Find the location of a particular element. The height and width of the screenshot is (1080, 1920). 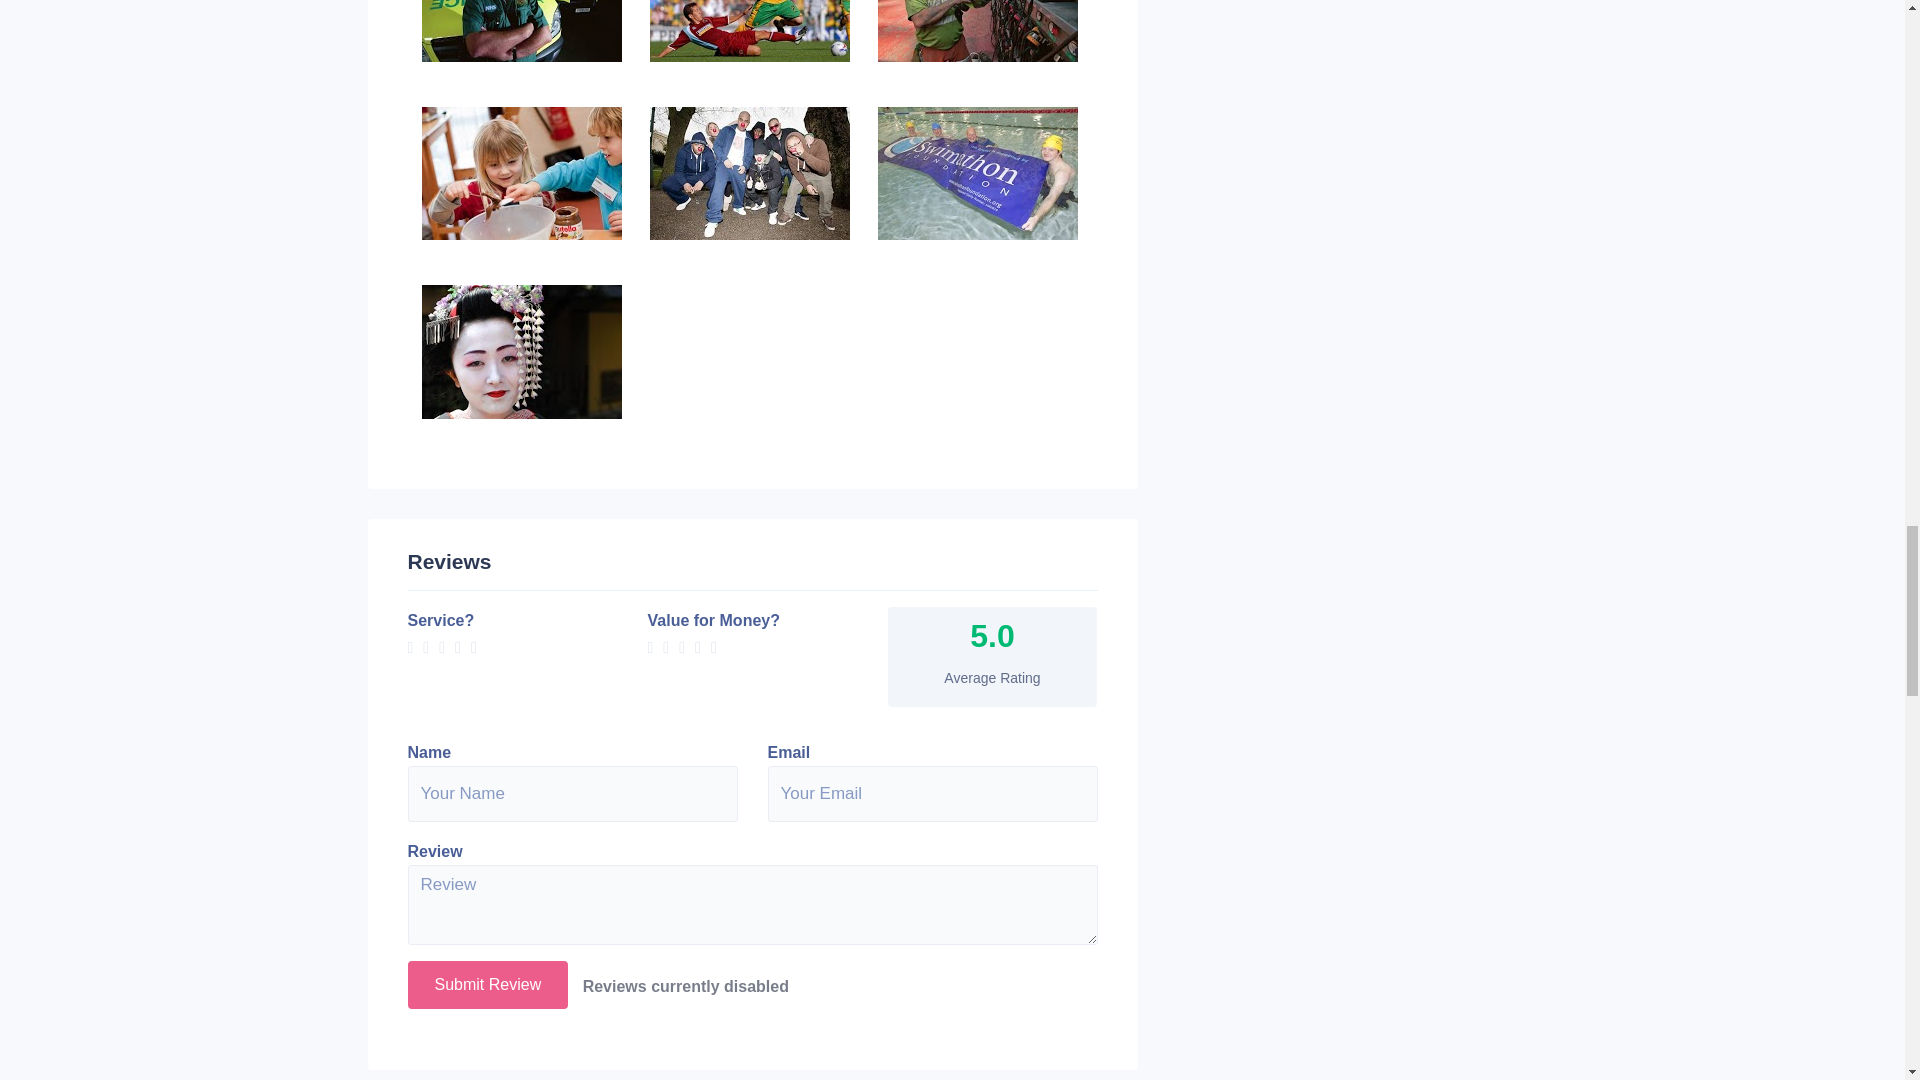

Submit Review is located at coordinates (488, 984).